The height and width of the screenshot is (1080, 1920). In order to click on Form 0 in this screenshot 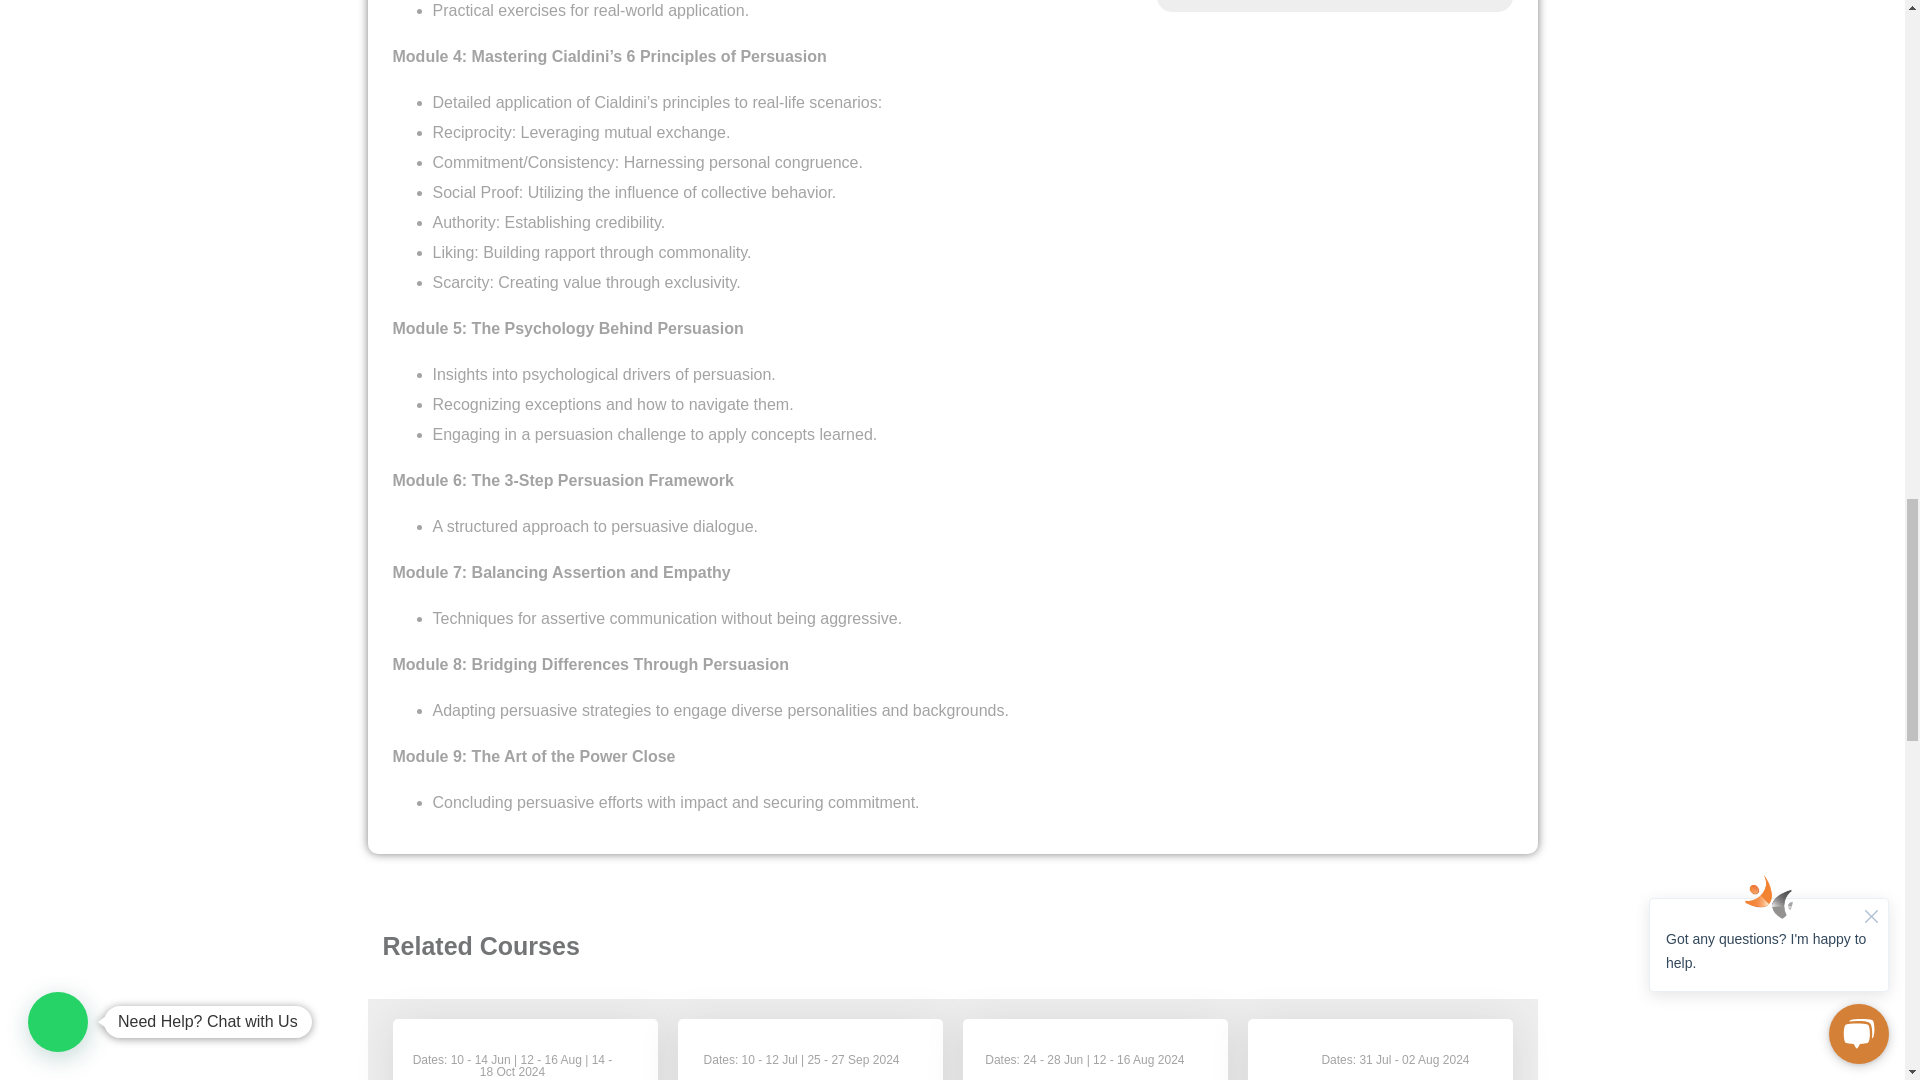, I will do `click(1335, 6)`.